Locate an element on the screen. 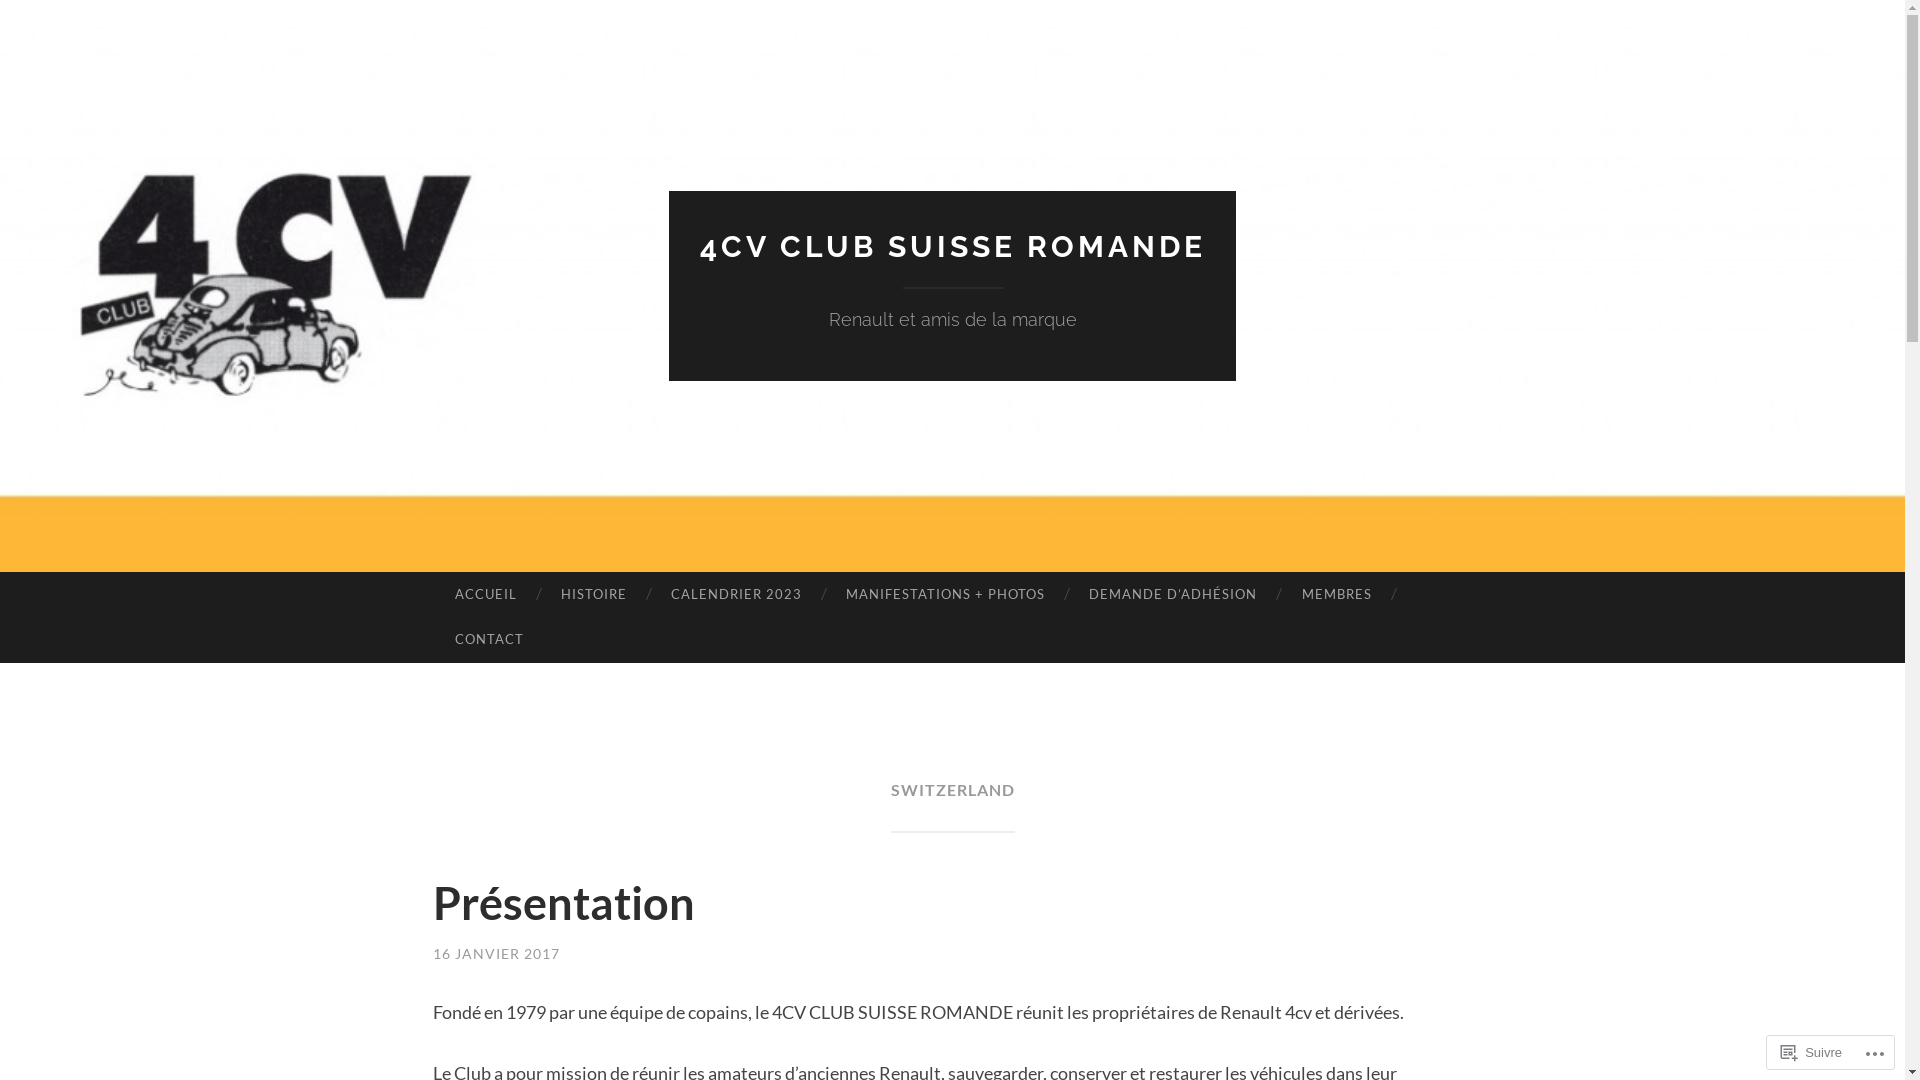 Image resolution: width=1920 pixels, height=1080 pixels. ACCUEIL is located at coordinates (485, 595).